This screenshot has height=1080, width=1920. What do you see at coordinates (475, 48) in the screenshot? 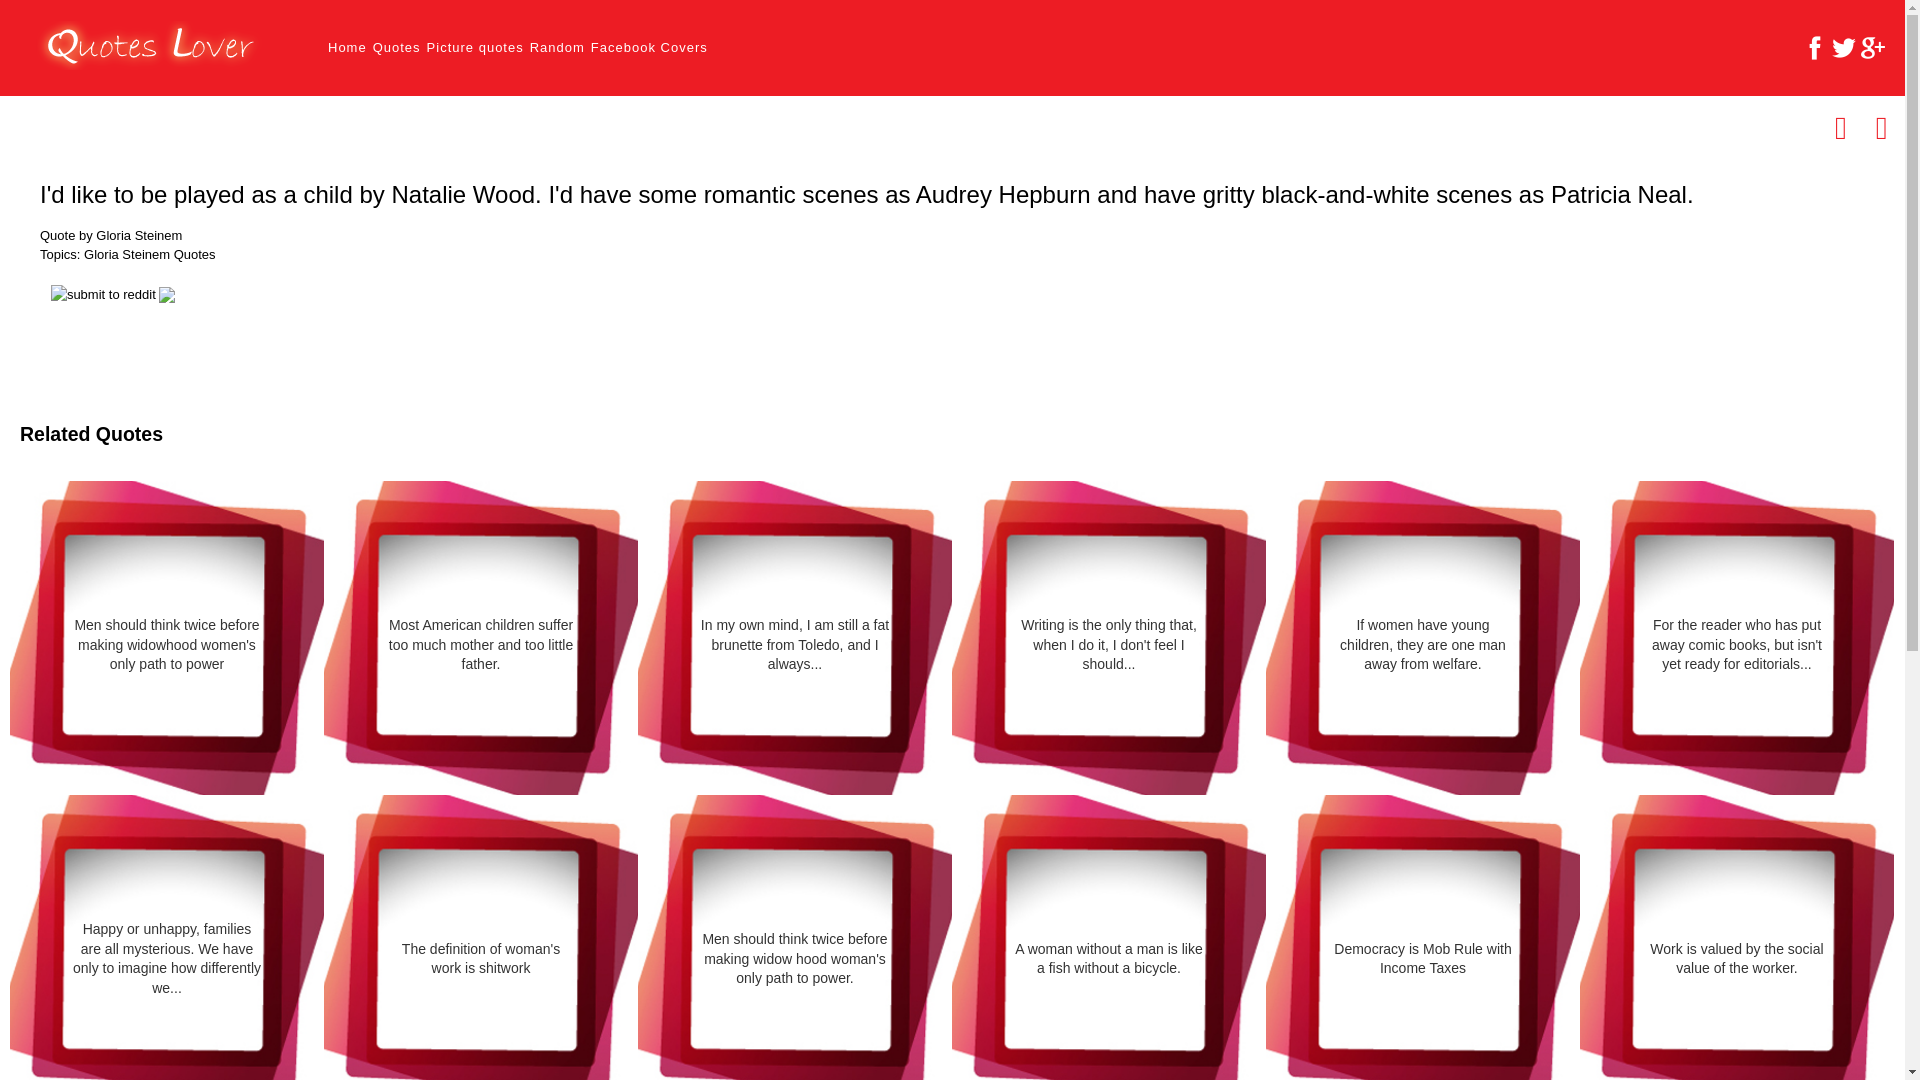
I see `Picture quotes` at bounding box center [475, 48].